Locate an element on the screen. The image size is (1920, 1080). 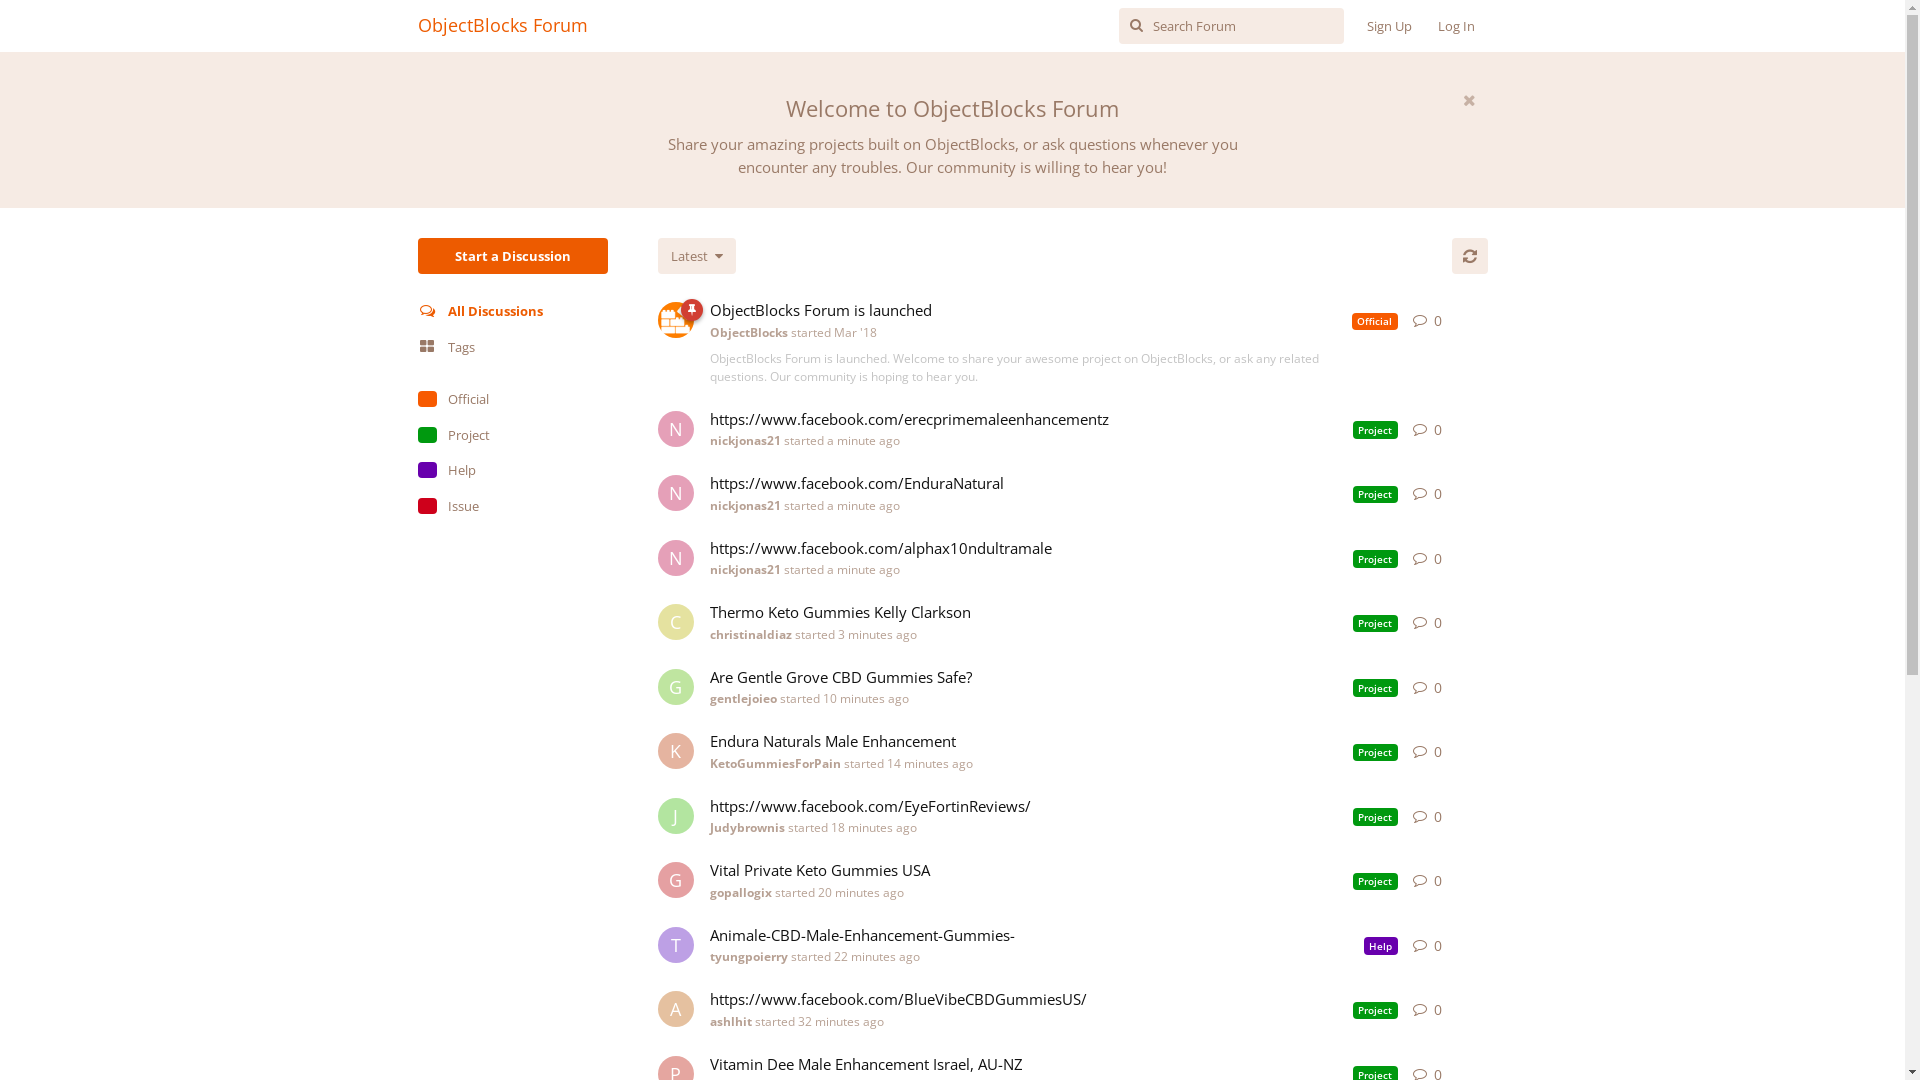
ObjectBlocks Forum is located at coordinates (503, 25).